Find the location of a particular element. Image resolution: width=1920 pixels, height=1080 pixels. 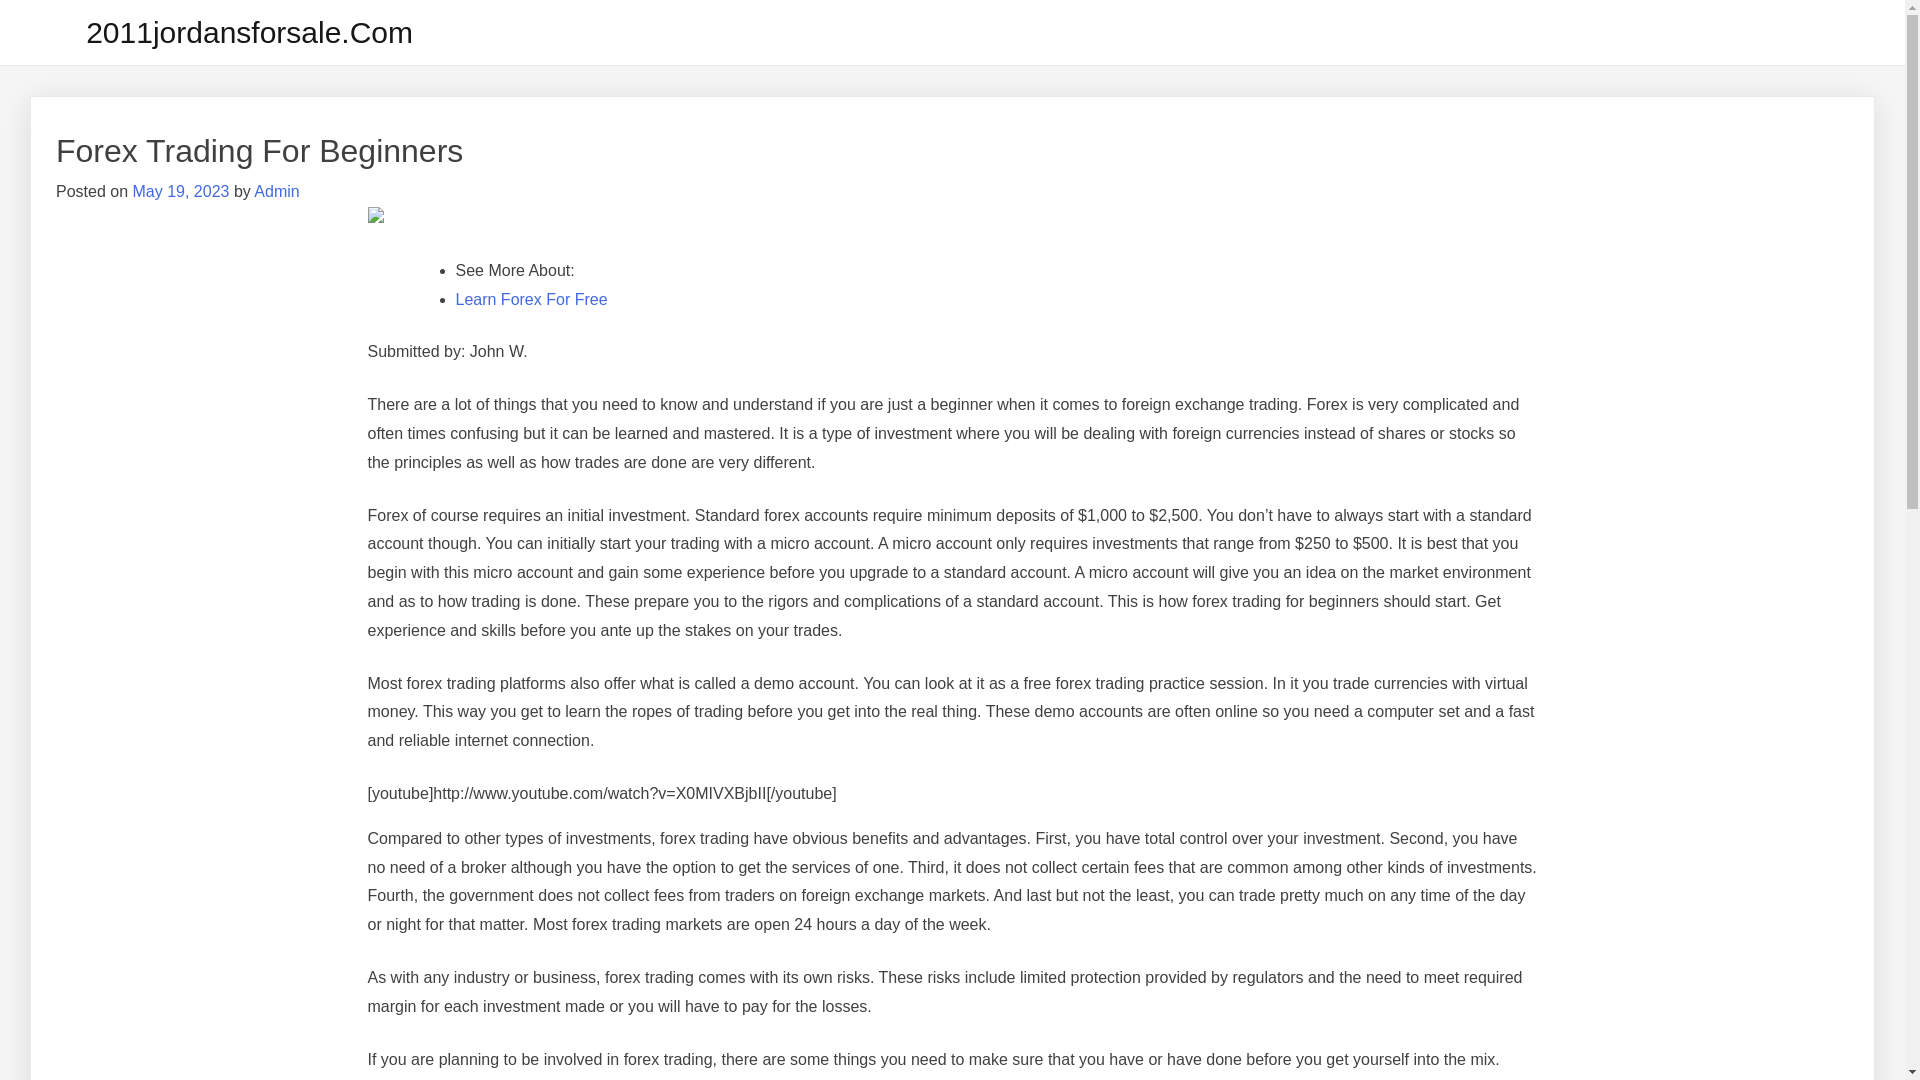

May 19, 2023 is located at coordinates (180, 192).